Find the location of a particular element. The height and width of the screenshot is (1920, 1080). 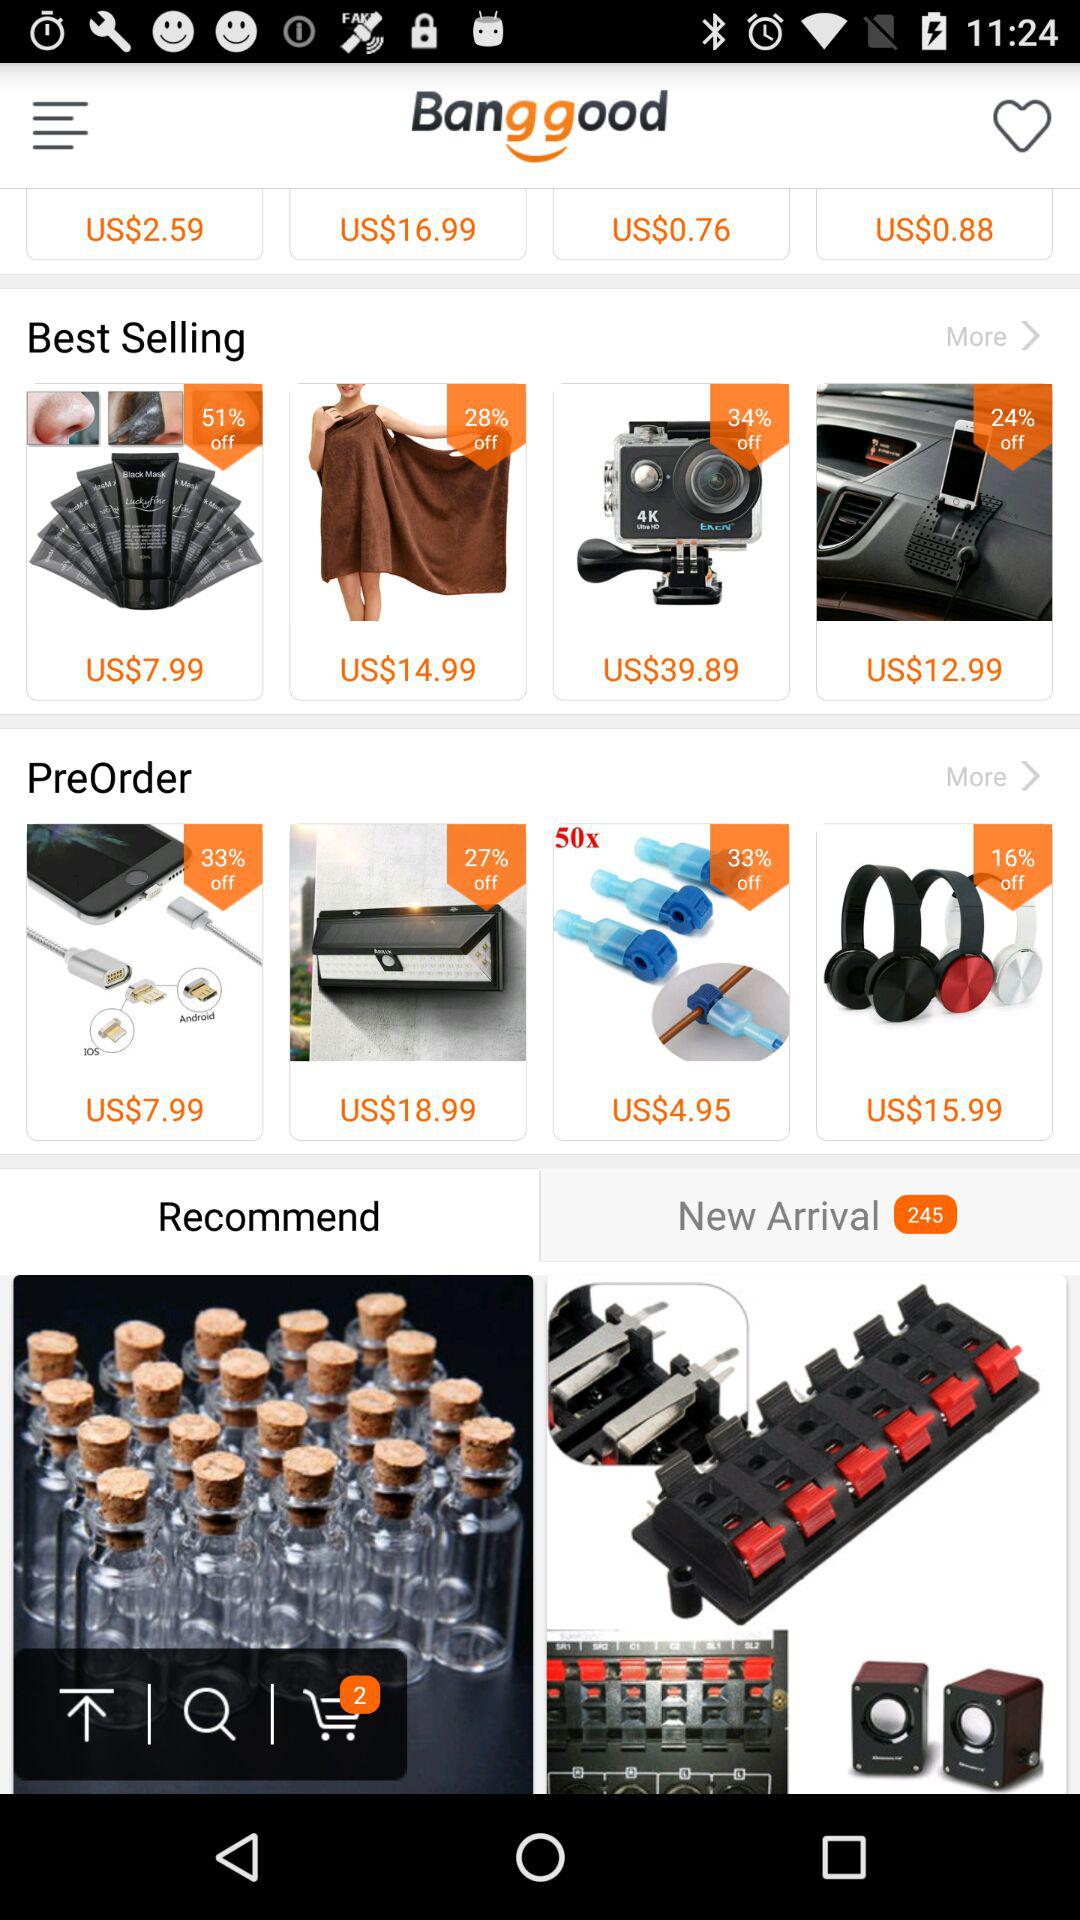

click to like option is located at coordinates (1022, 126).